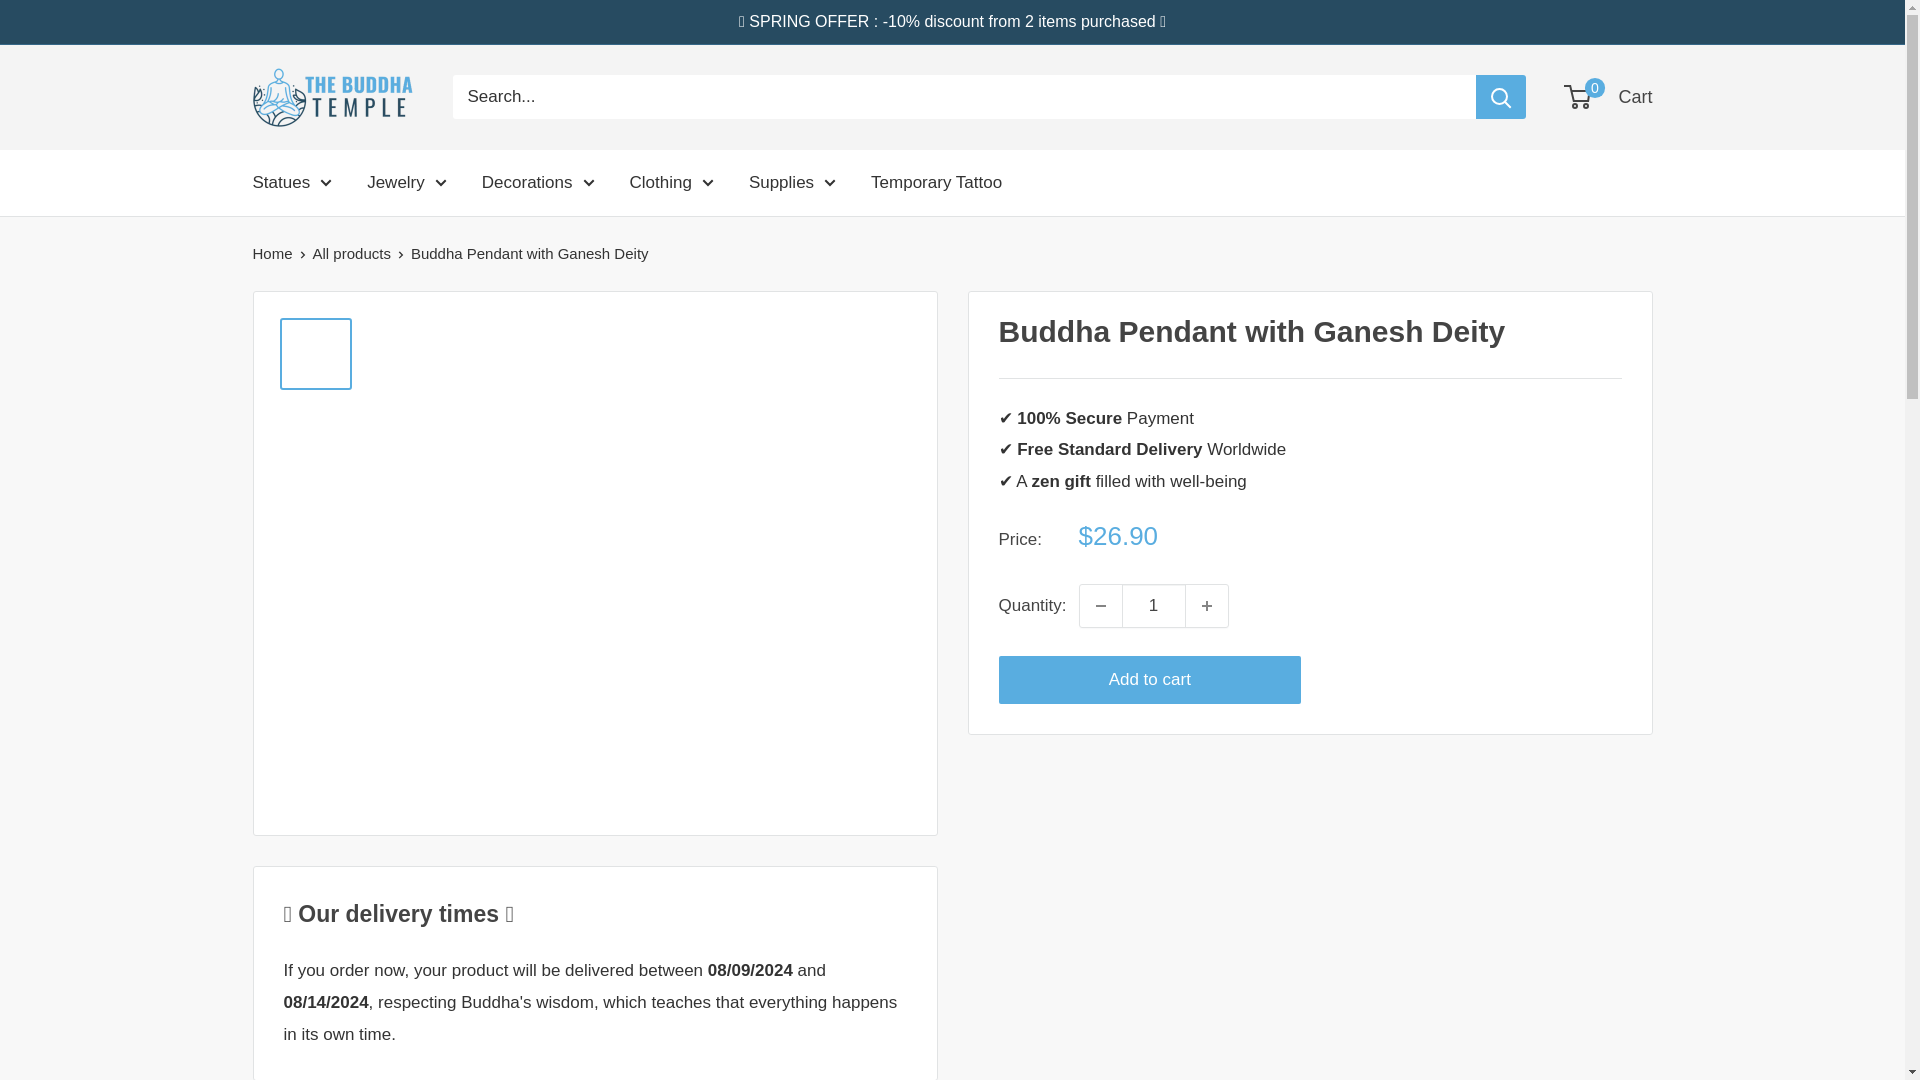  Describe the element at coordinates (1207, 606) in the screenshot. I see `Increase quantity by 1` at that location.